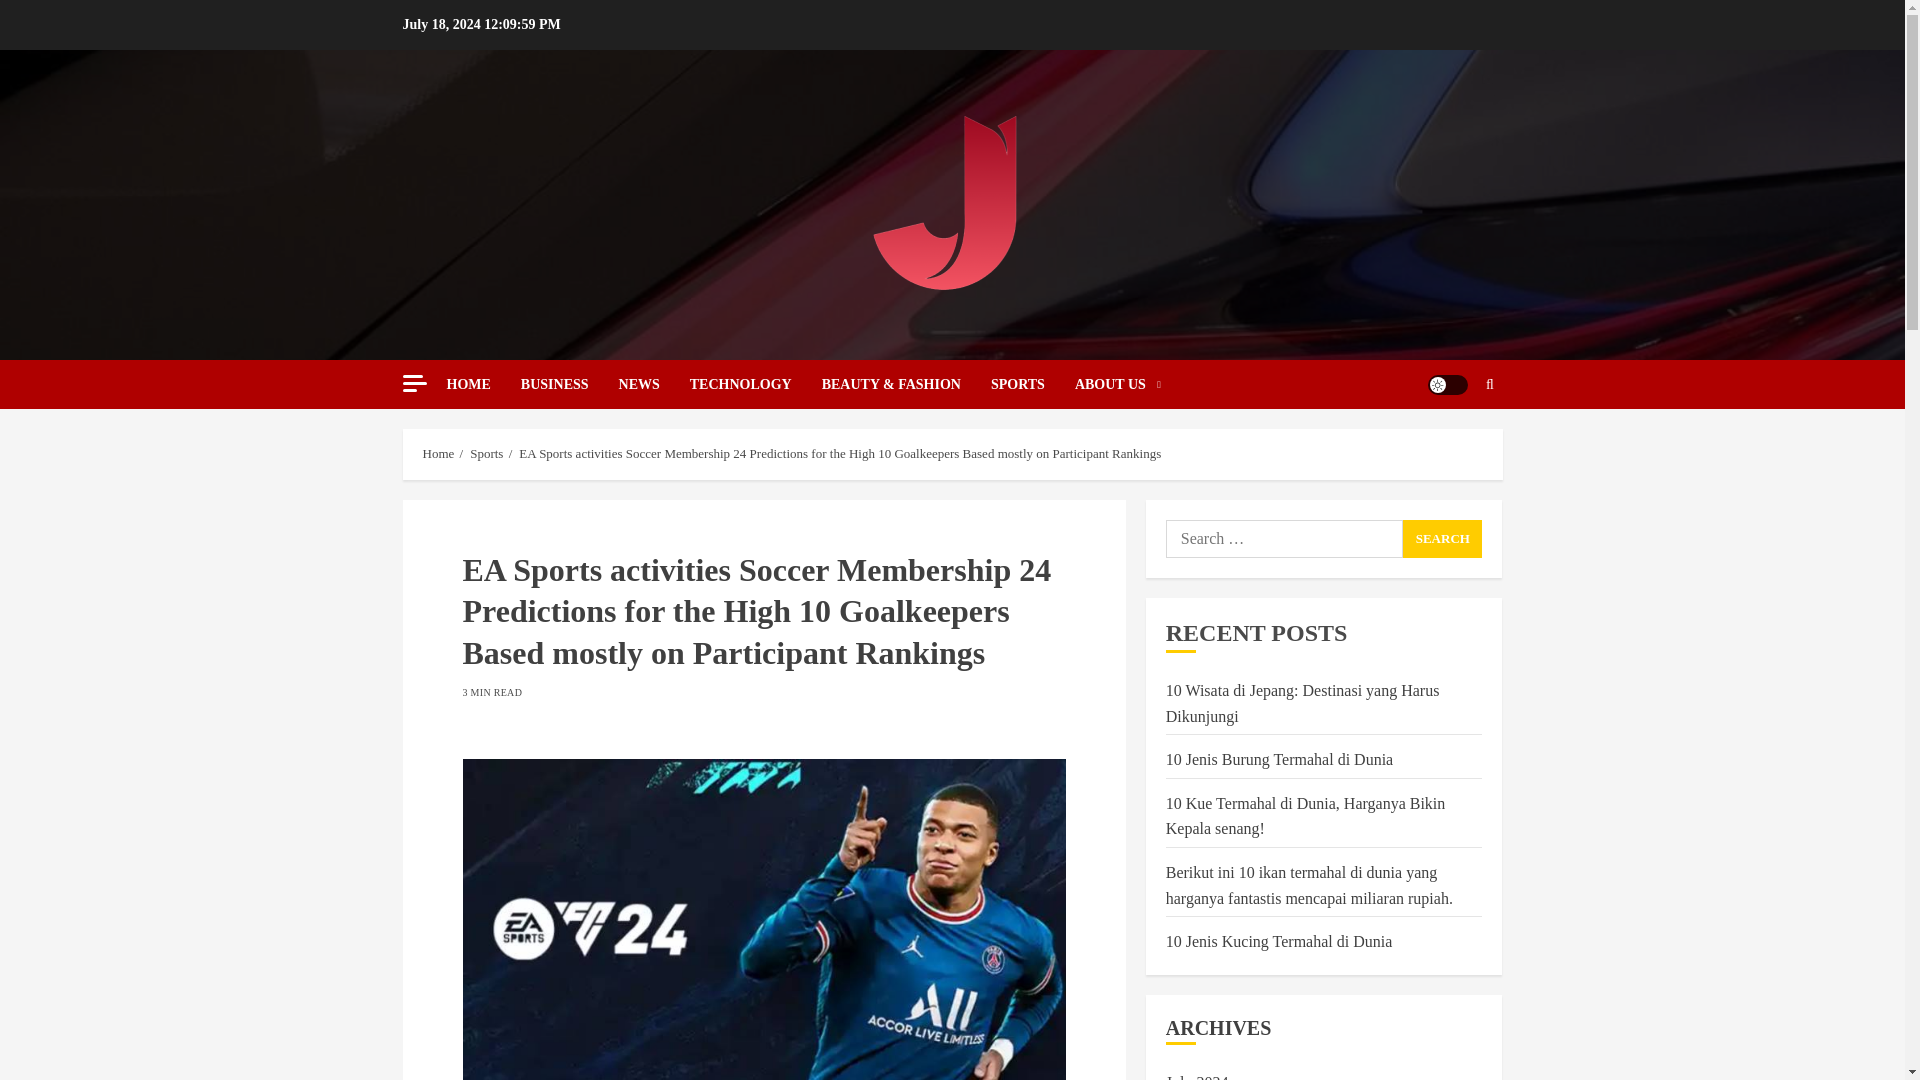 The height and width of the screenshot is (1080, 1920). What do you see at coordinates (1450, 444) in the screenshot?
I see `Search` at bounding box center [1450, 444].